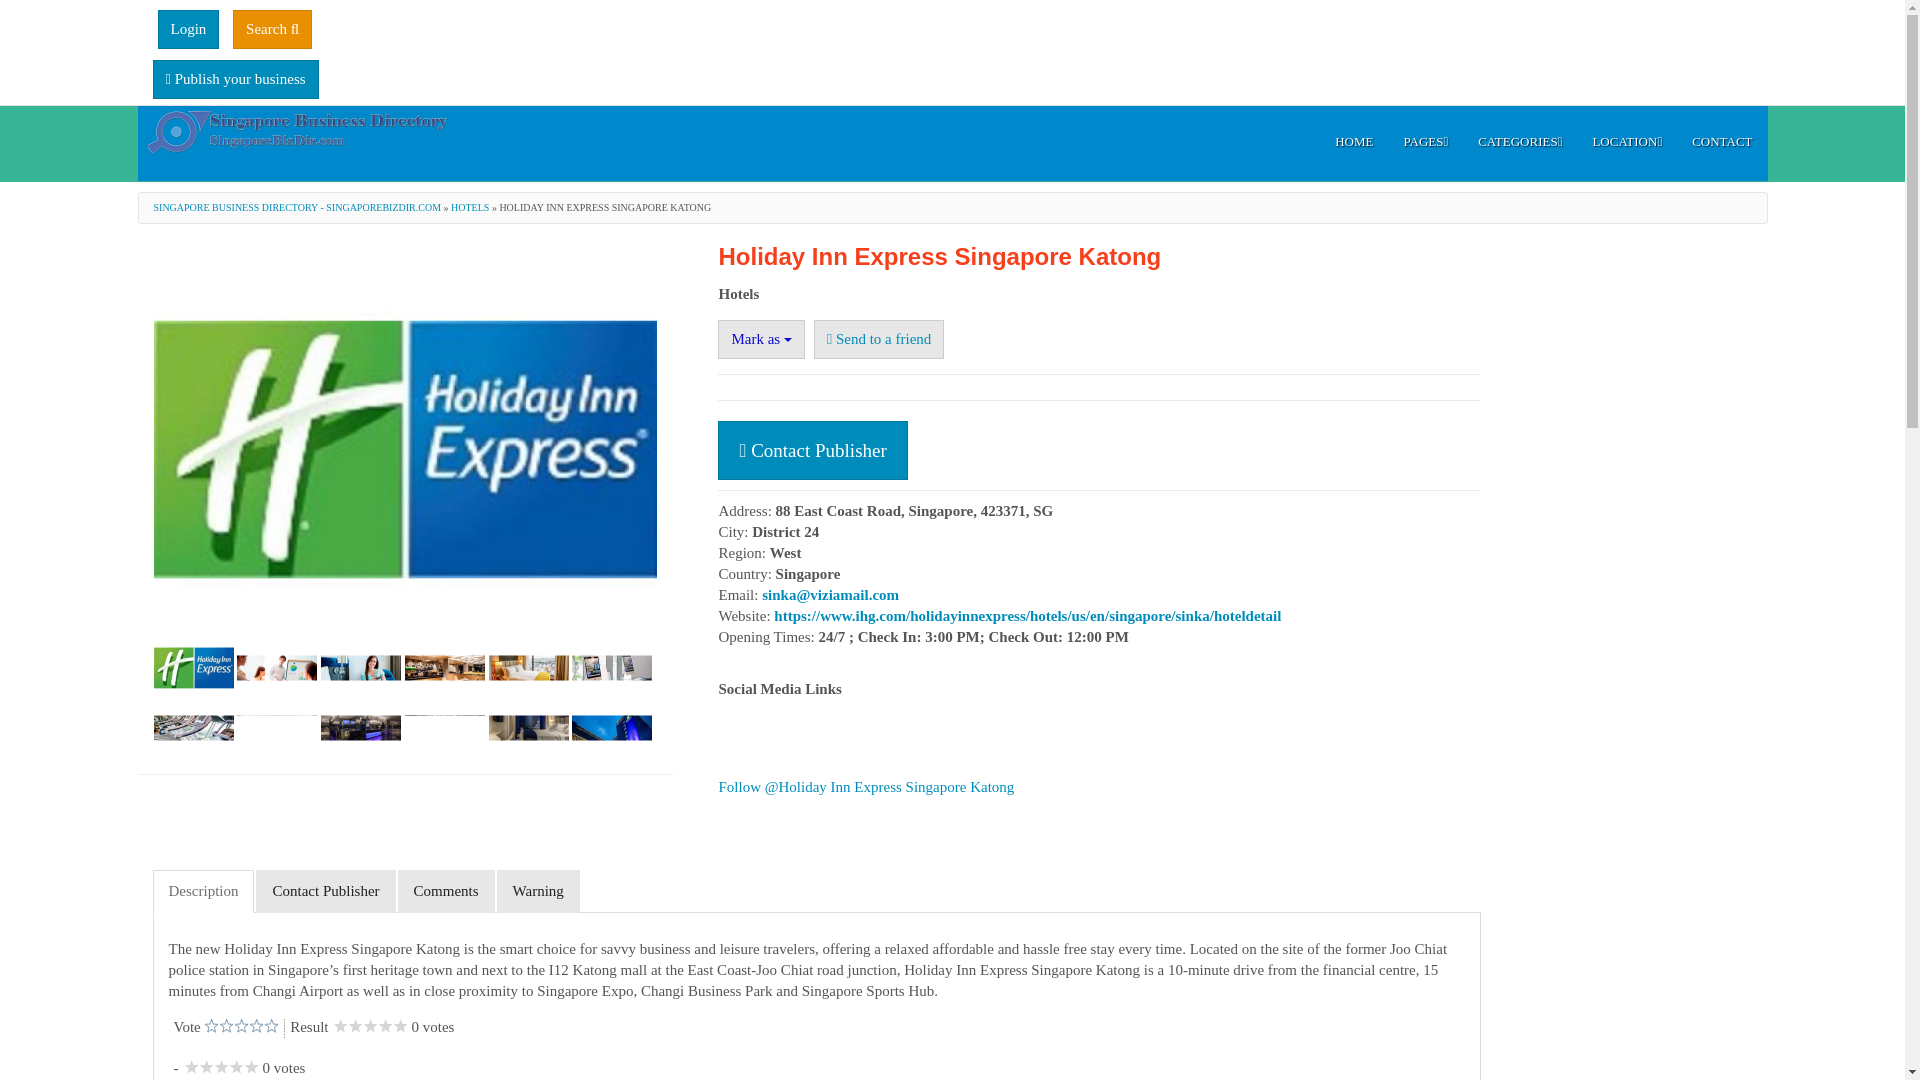 The width and height of the screenshot is (1920, 1080). Describe the element at coordinates (272, 28) in the screenshot. I see `Search` at that location.